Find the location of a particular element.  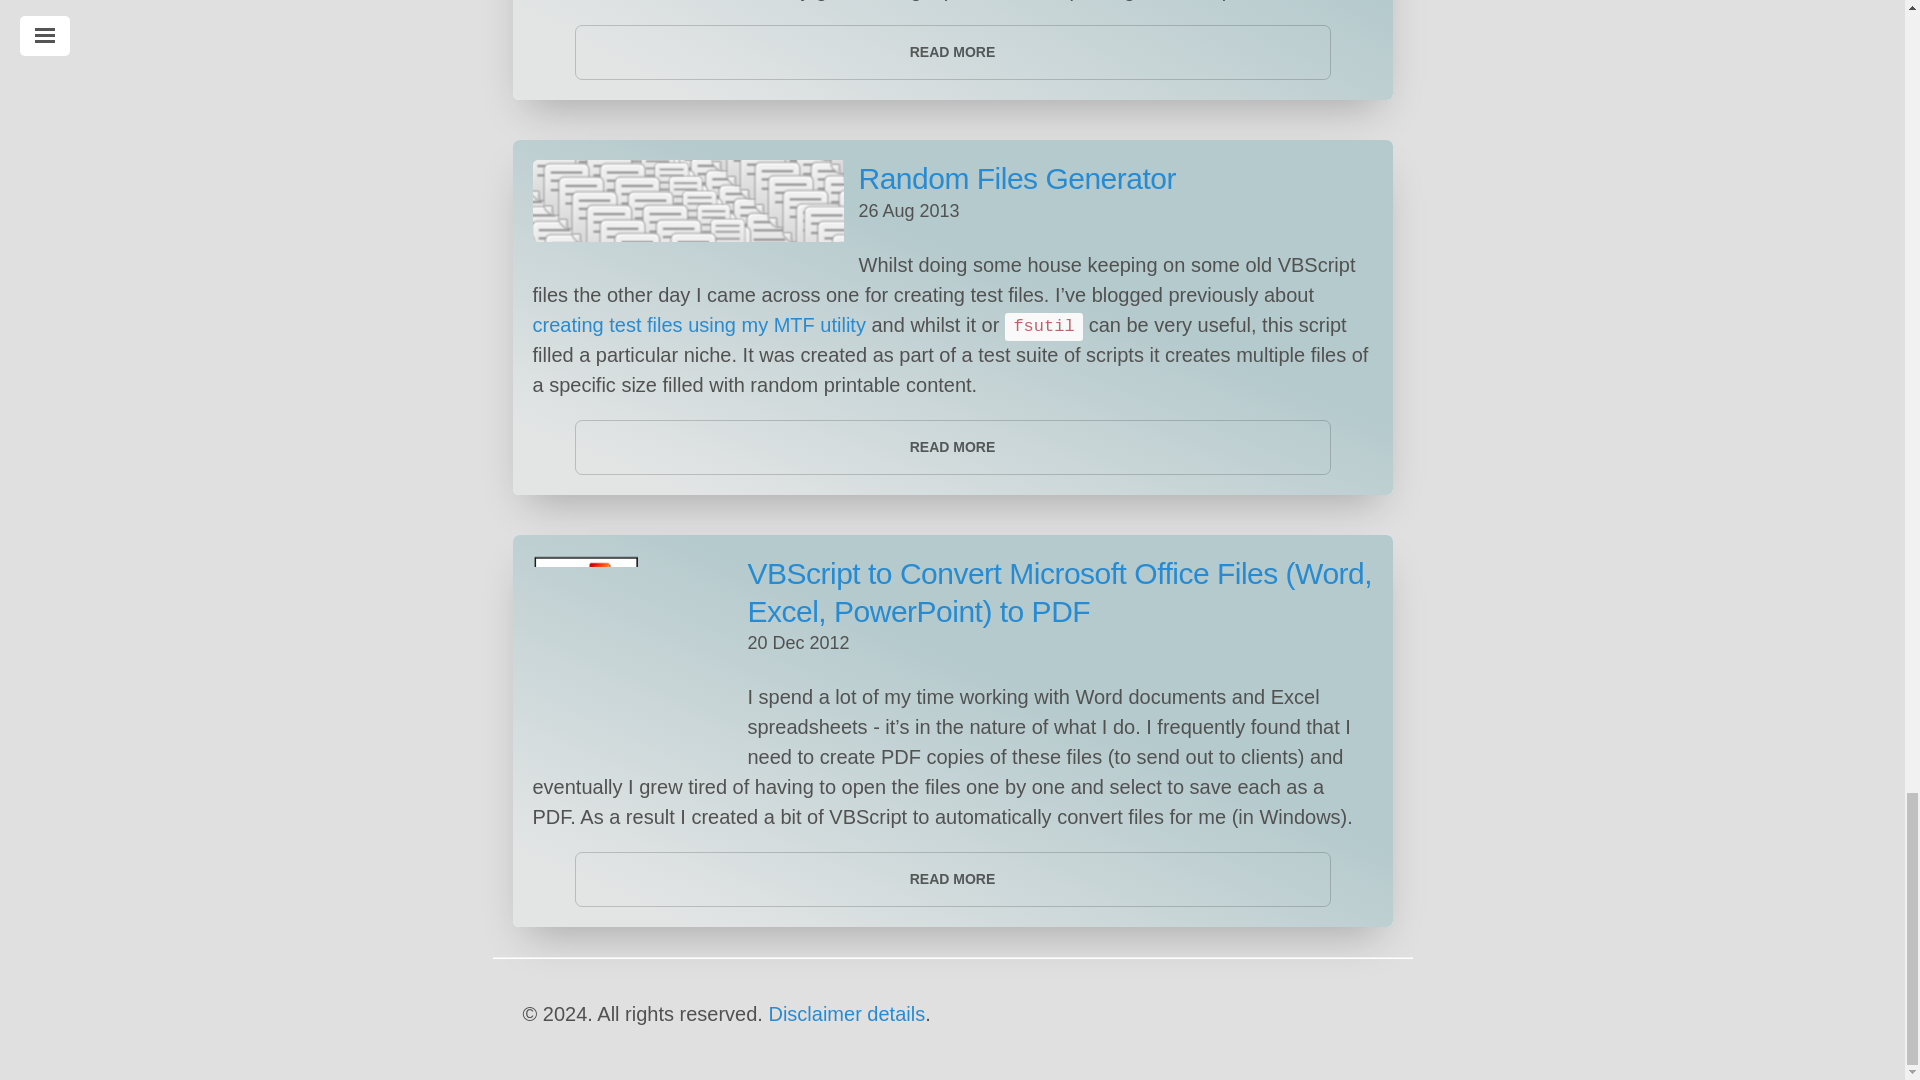

READ MORE is located at coordinates (952, 52).